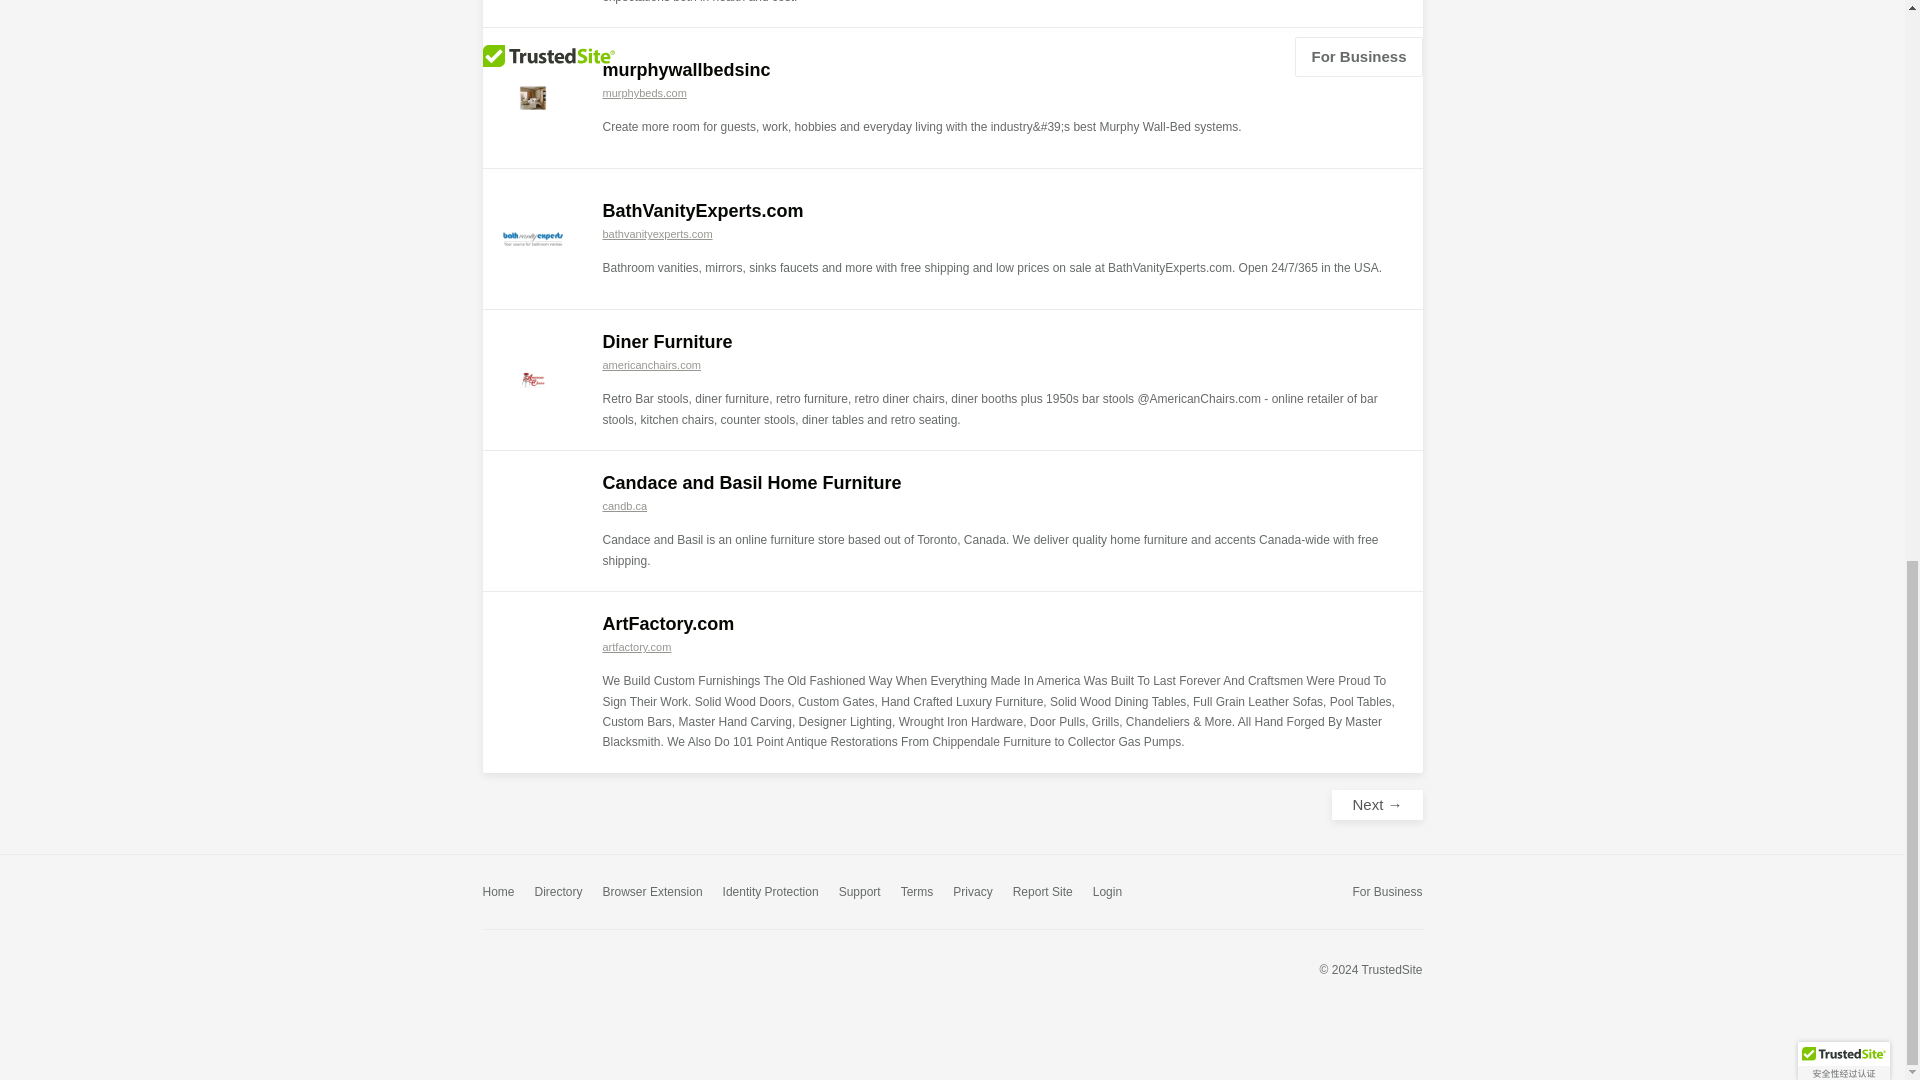  What do you see at coordinates (644, 93) in the screenshot?
I see `murphybeds.com` at bounding box center [644, 93].